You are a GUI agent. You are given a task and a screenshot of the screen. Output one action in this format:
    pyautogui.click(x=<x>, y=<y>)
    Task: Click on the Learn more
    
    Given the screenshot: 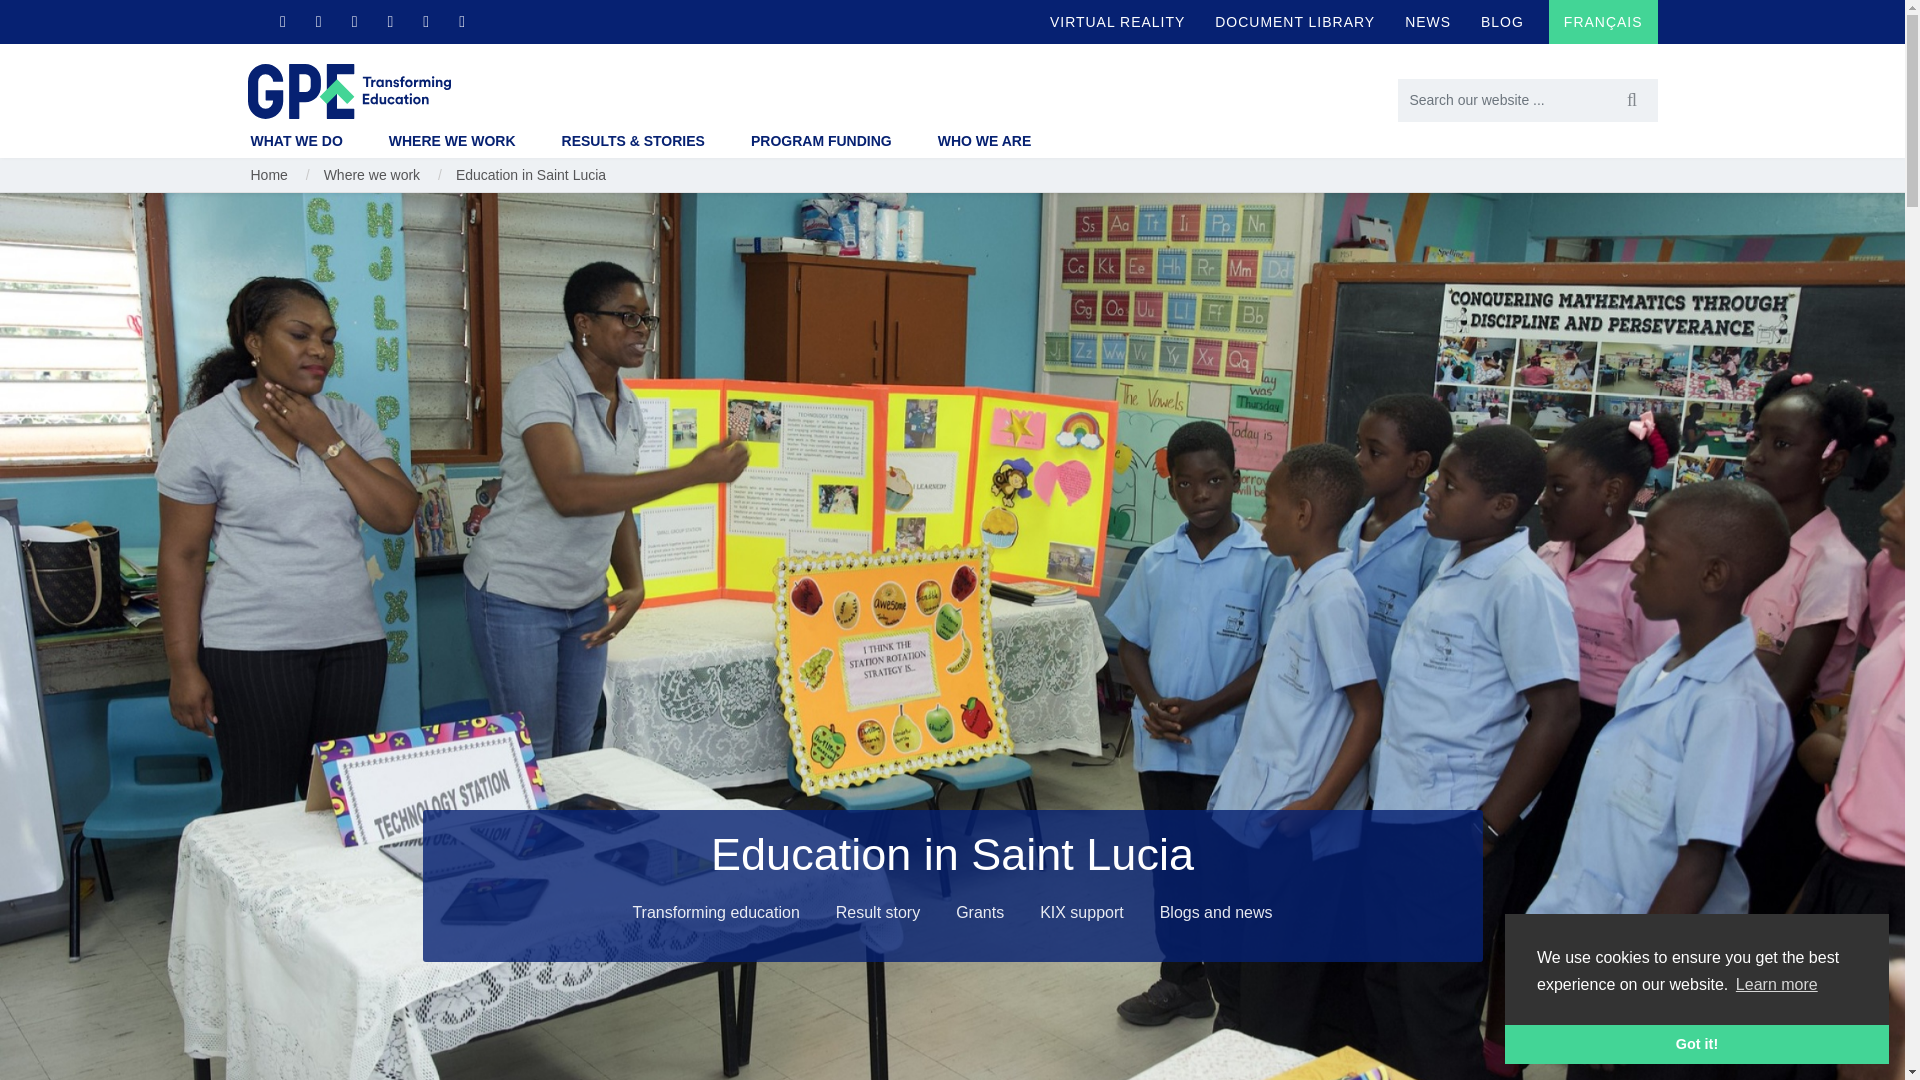 What is the action you would take?
    pyautogui.click(x=1776, y=984)
    